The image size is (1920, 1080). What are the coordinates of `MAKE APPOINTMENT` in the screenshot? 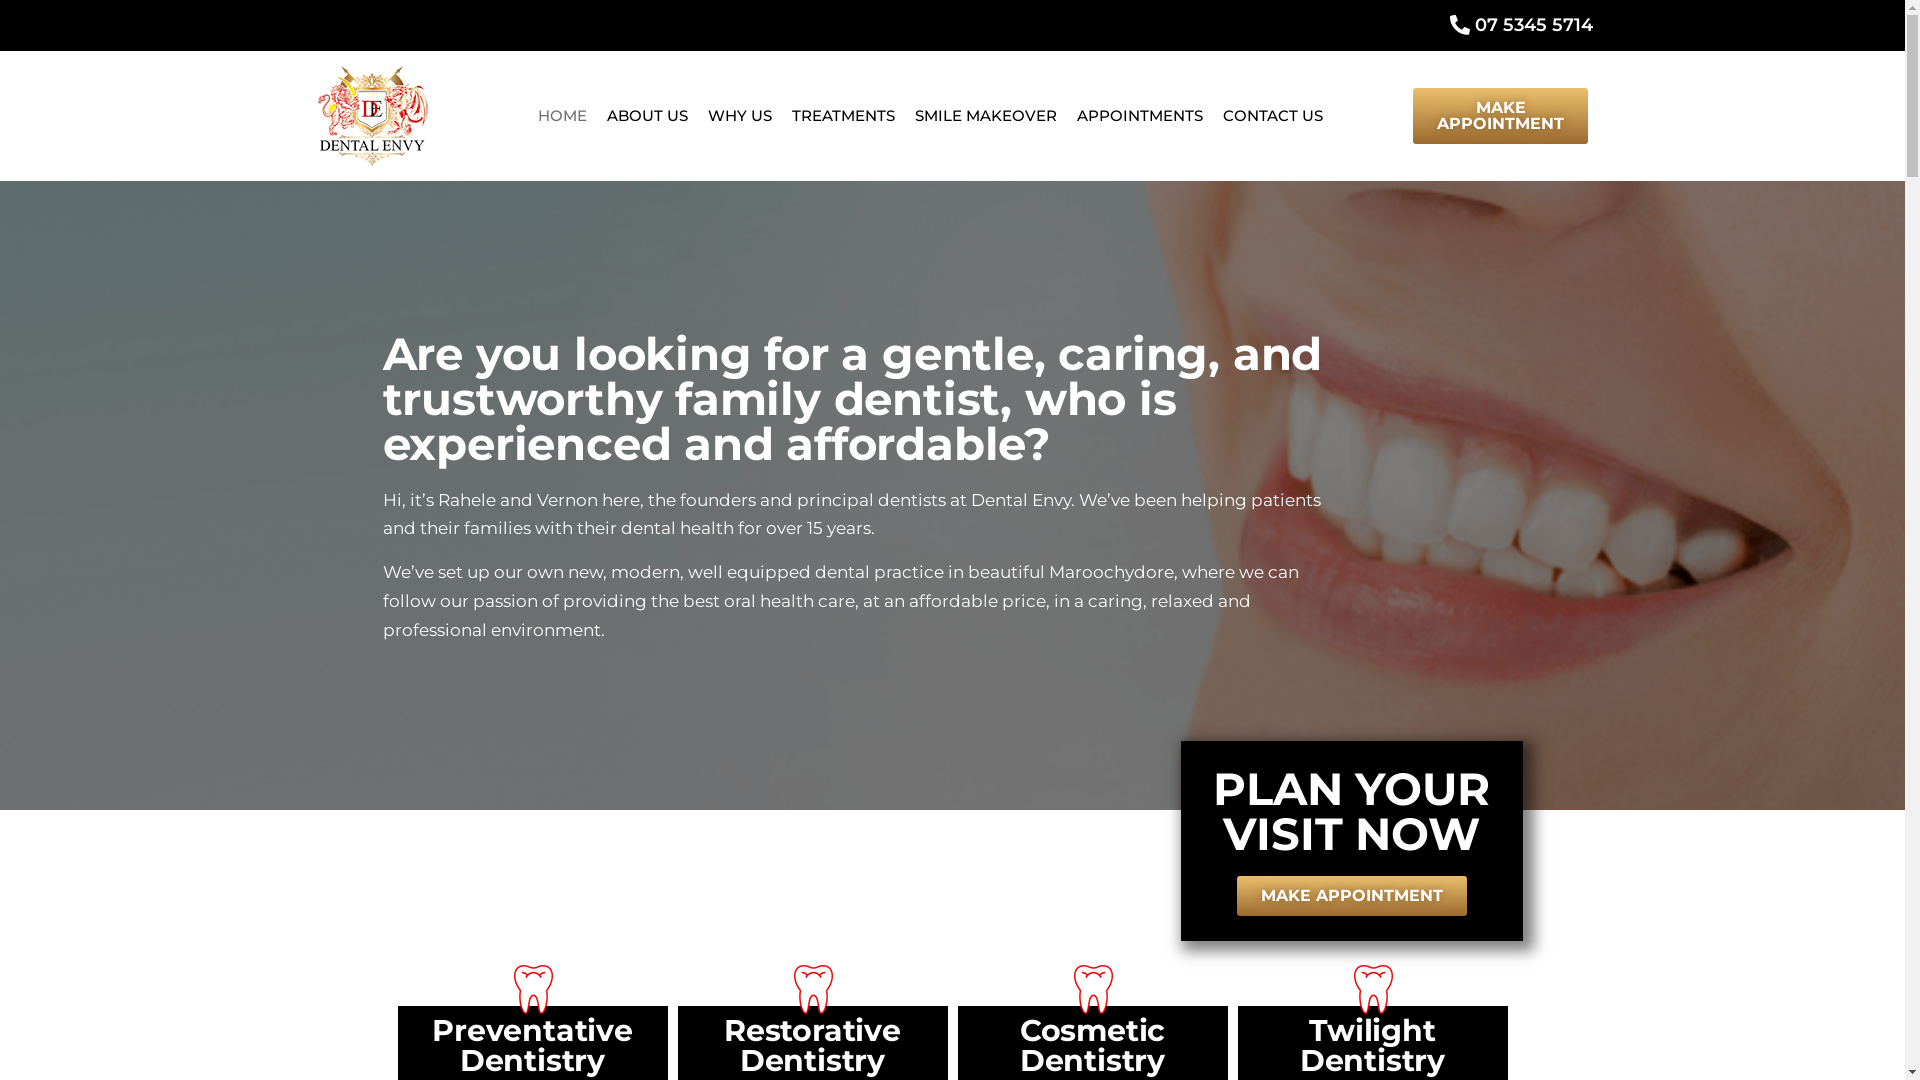 It's located at (1351, 896).